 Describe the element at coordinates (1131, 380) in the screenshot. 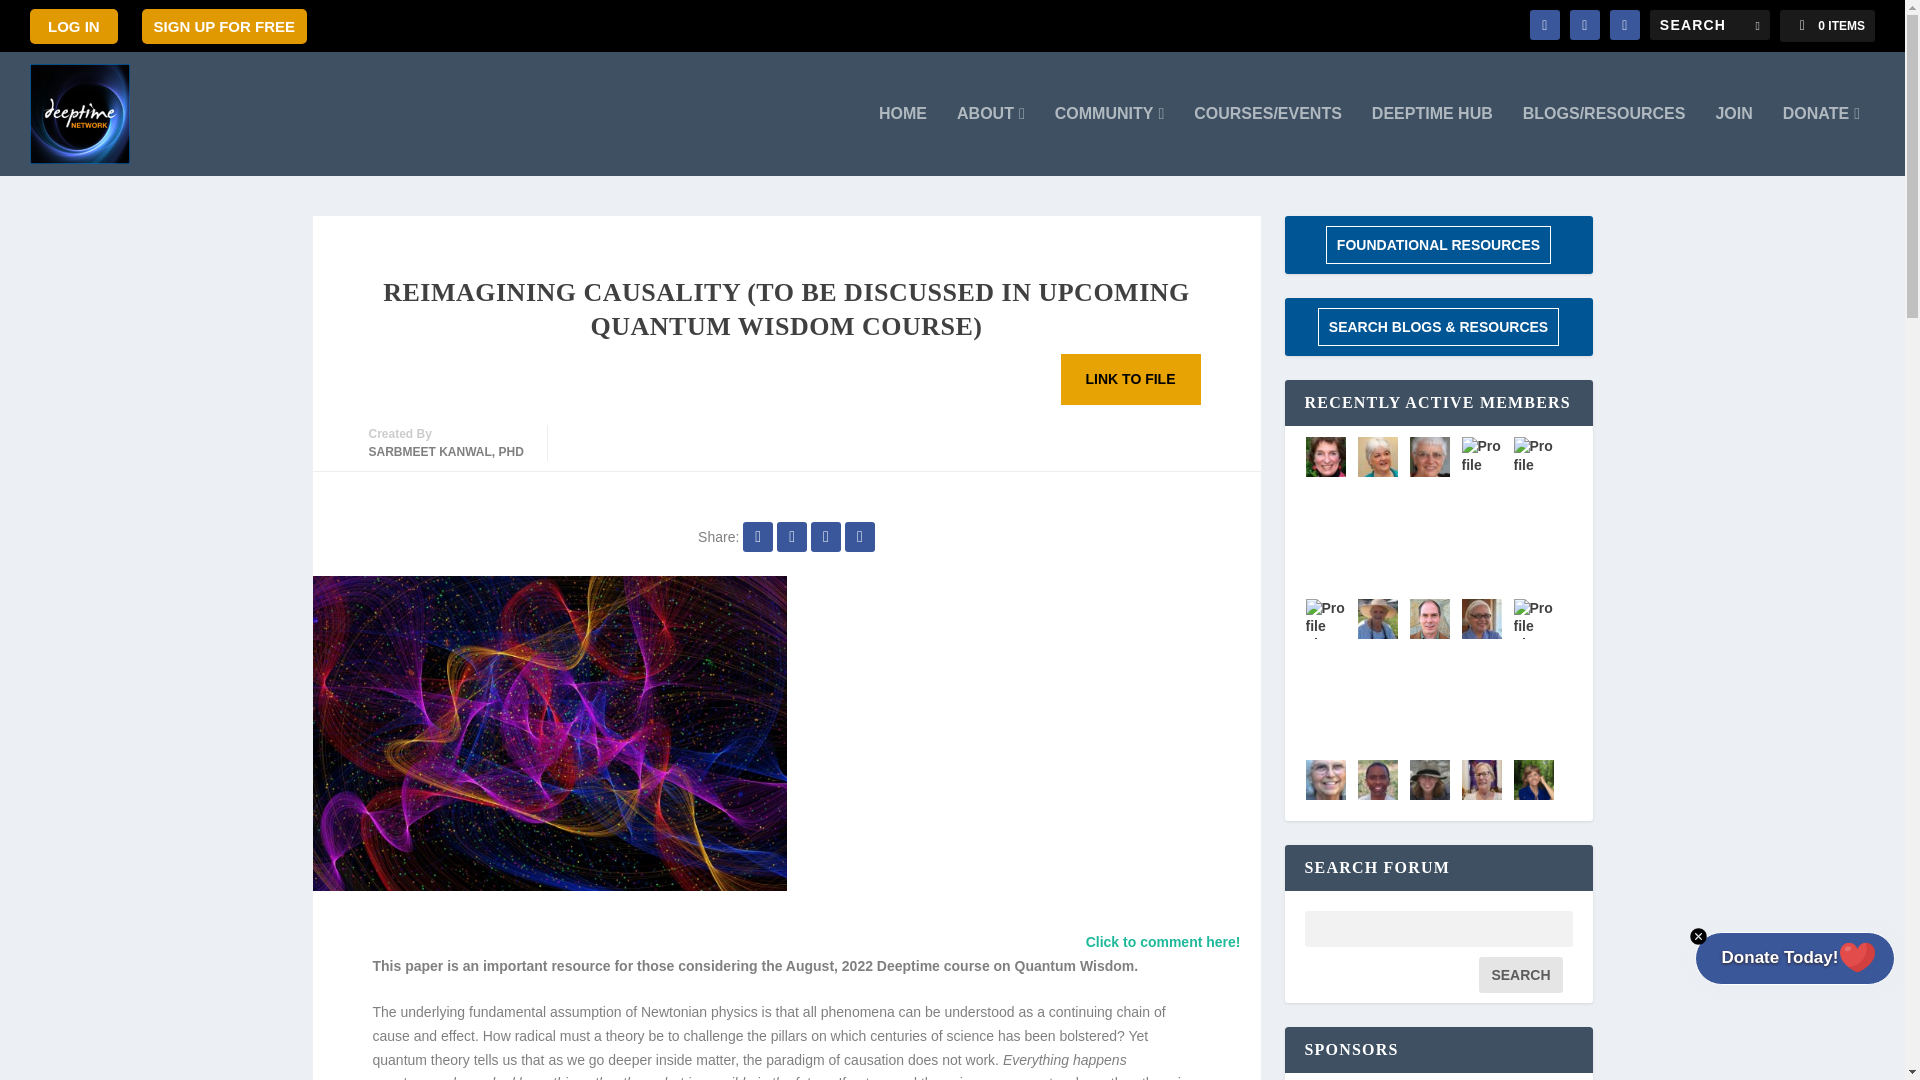

I see `LINK TO FILE` at that location.